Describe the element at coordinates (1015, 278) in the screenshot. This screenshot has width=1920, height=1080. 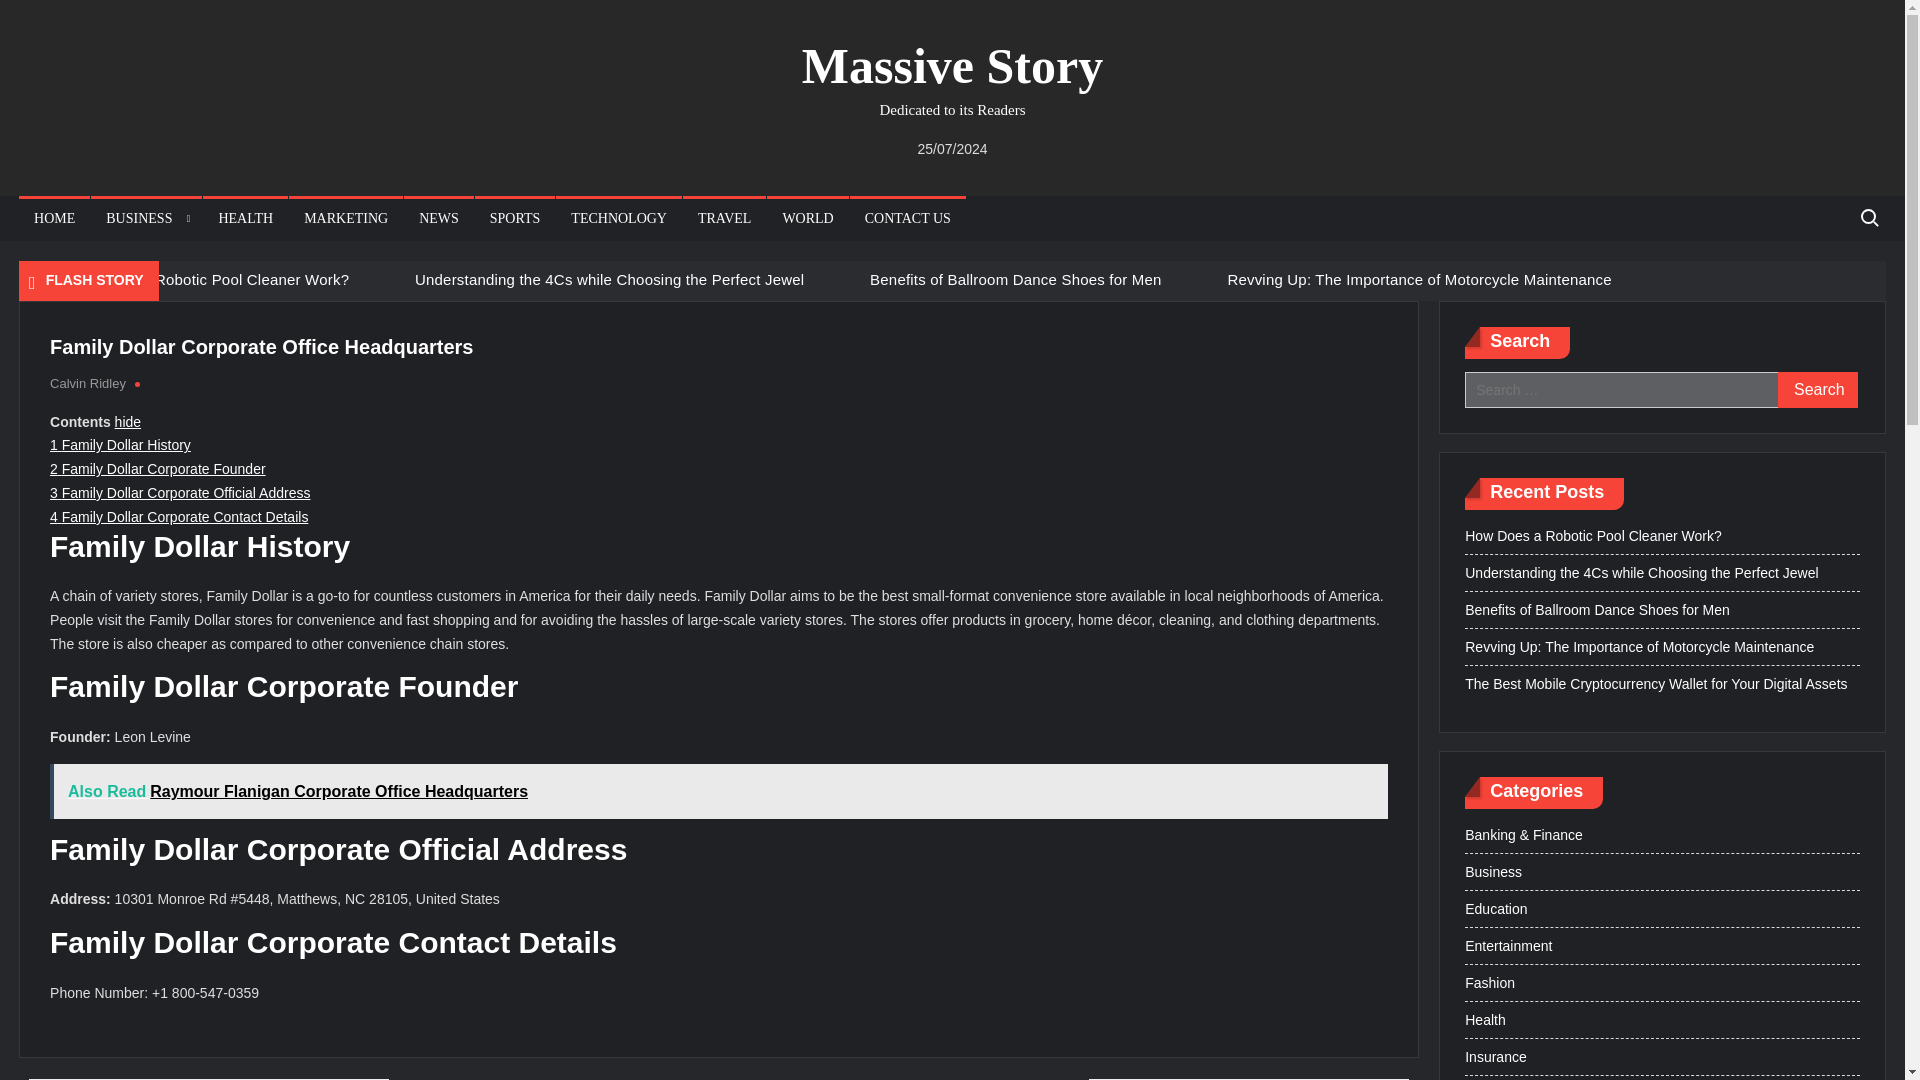
I see `Benefits of Ballroom Dance Shoes for Men` at that location.